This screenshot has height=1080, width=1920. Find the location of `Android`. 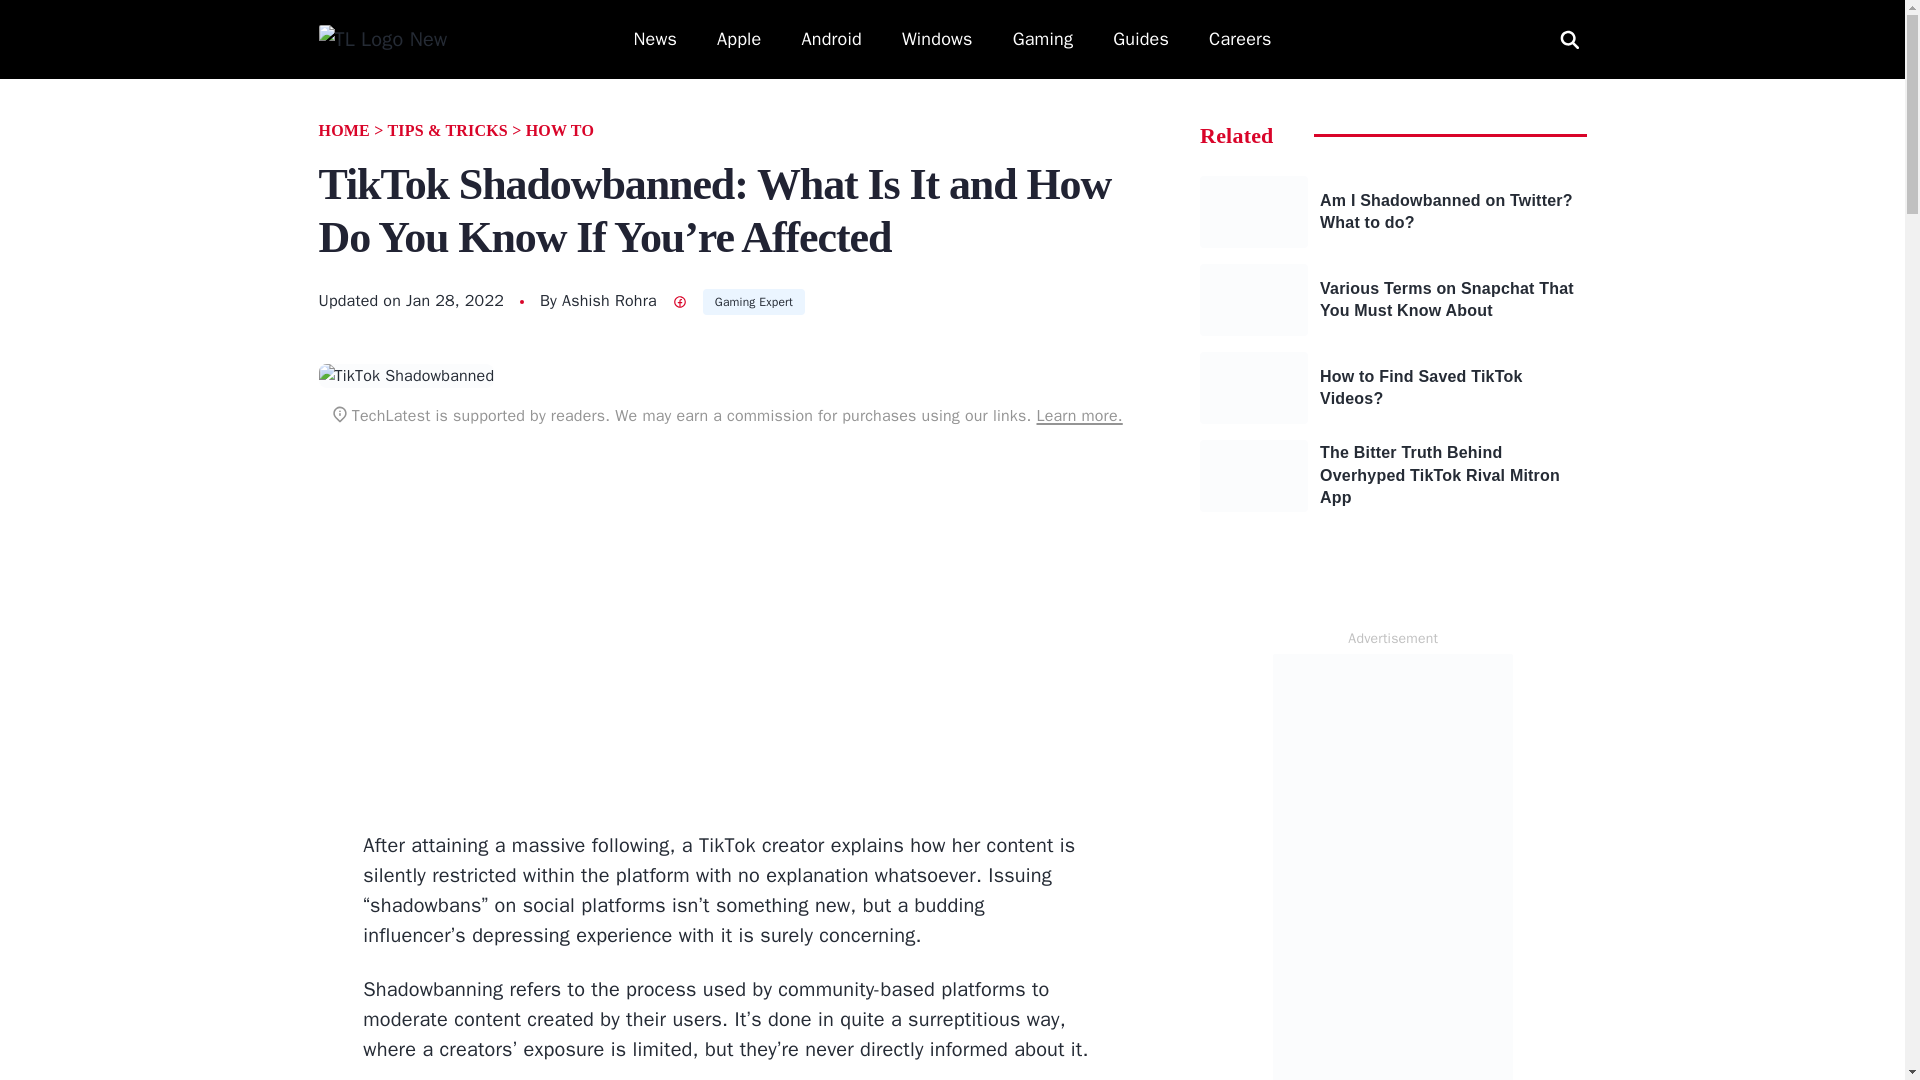

Android is located at coordinates (832, 40).